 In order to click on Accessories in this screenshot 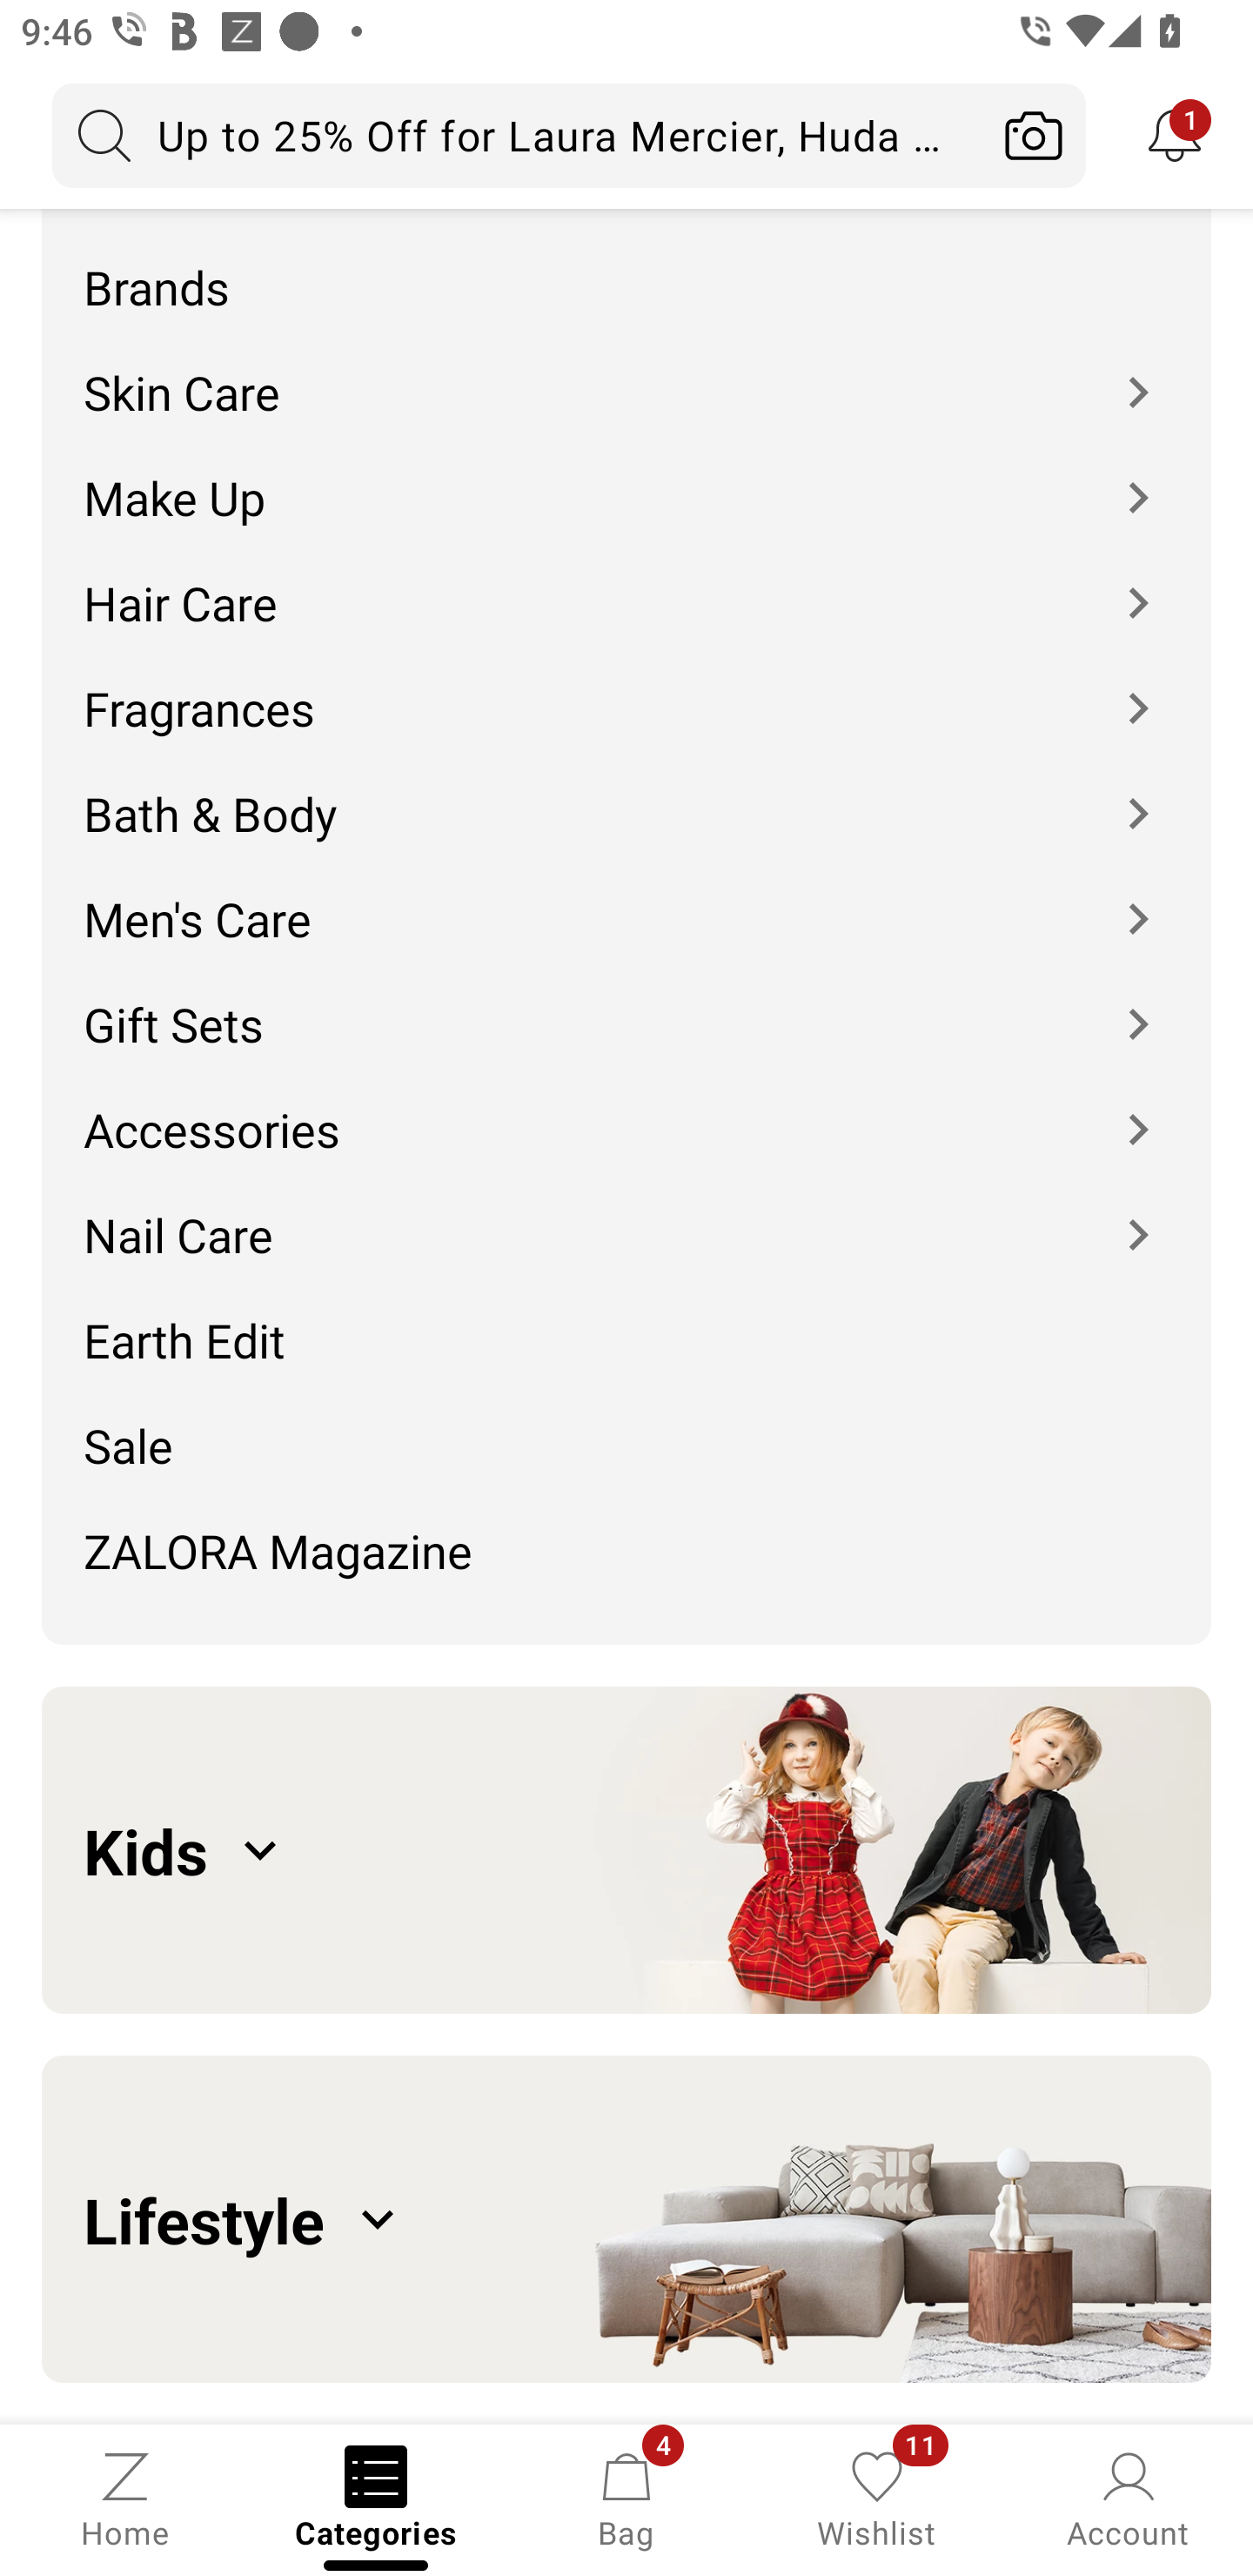, I will do `click(626, 1109)`.